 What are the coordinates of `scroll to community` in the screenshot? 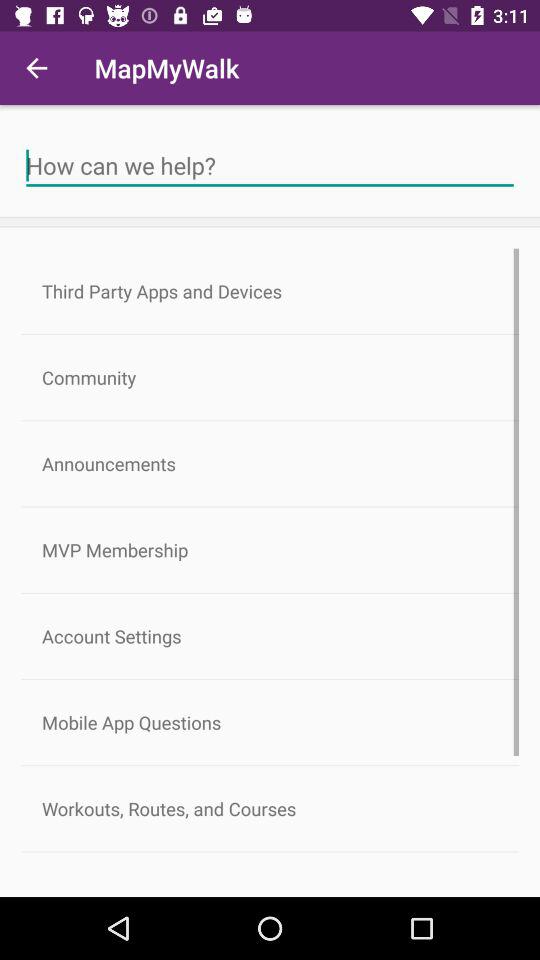 It's located at (270, 378).